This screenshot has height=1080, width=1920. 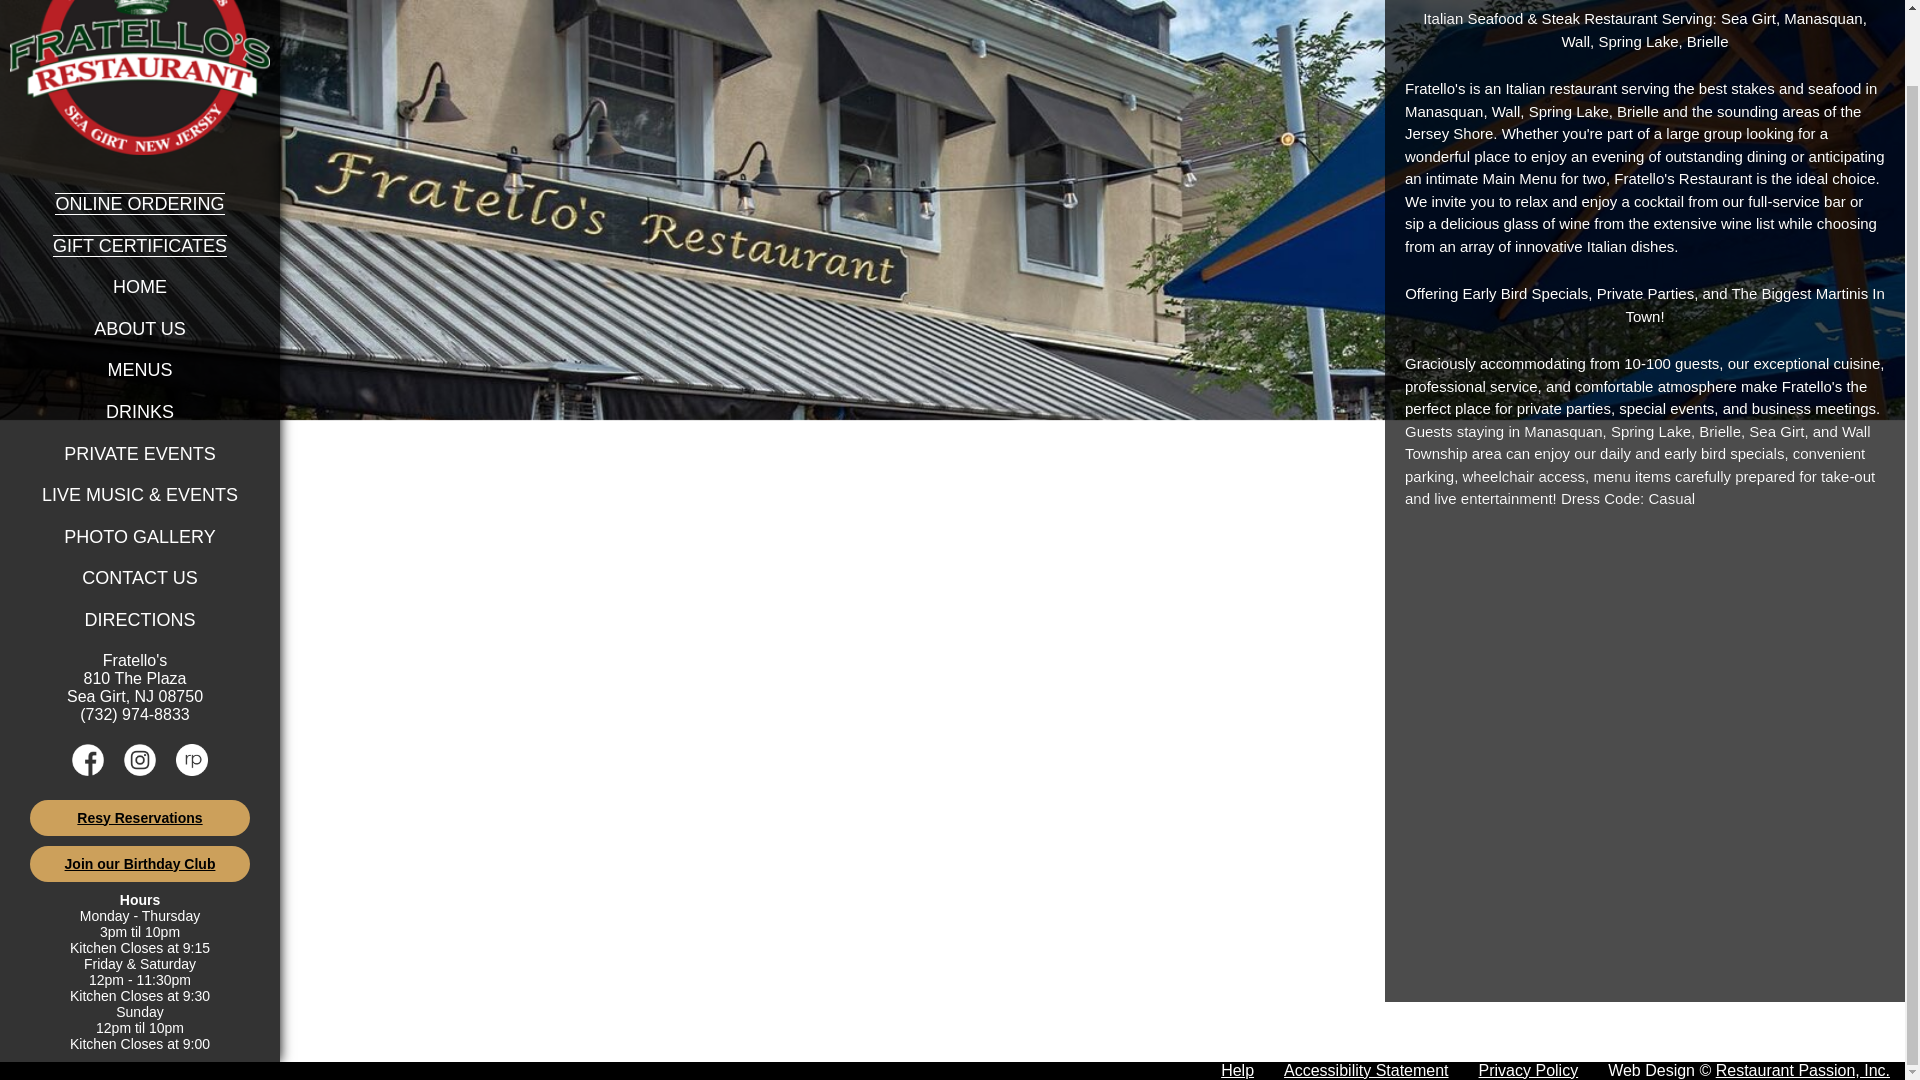 What do you see at coordinates (1237, 1070) in the screenshot?
I see `Help` at bounding box center [1237, 1070].